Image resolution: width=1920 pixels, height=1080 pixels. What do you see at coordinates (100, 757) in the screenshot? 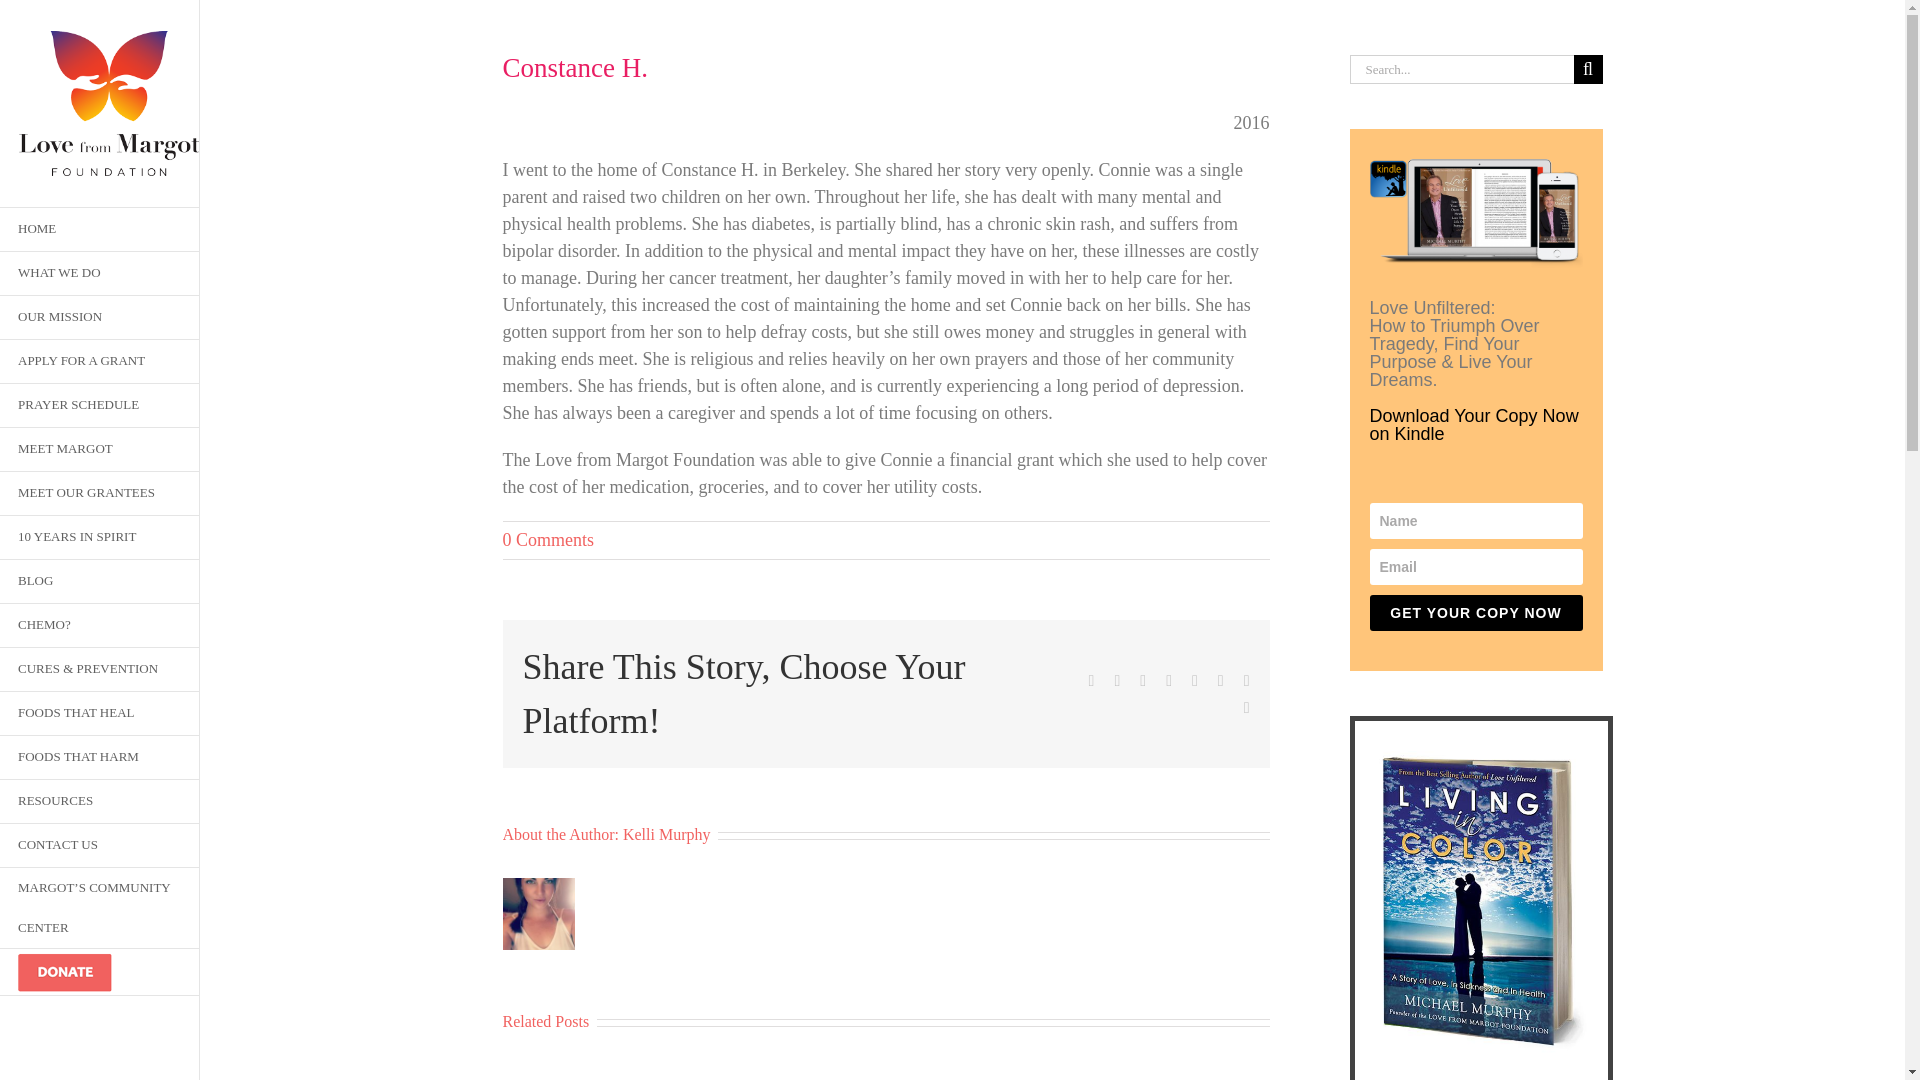
I see `FOODS THAT HARM` at bounding box center [100, 757].